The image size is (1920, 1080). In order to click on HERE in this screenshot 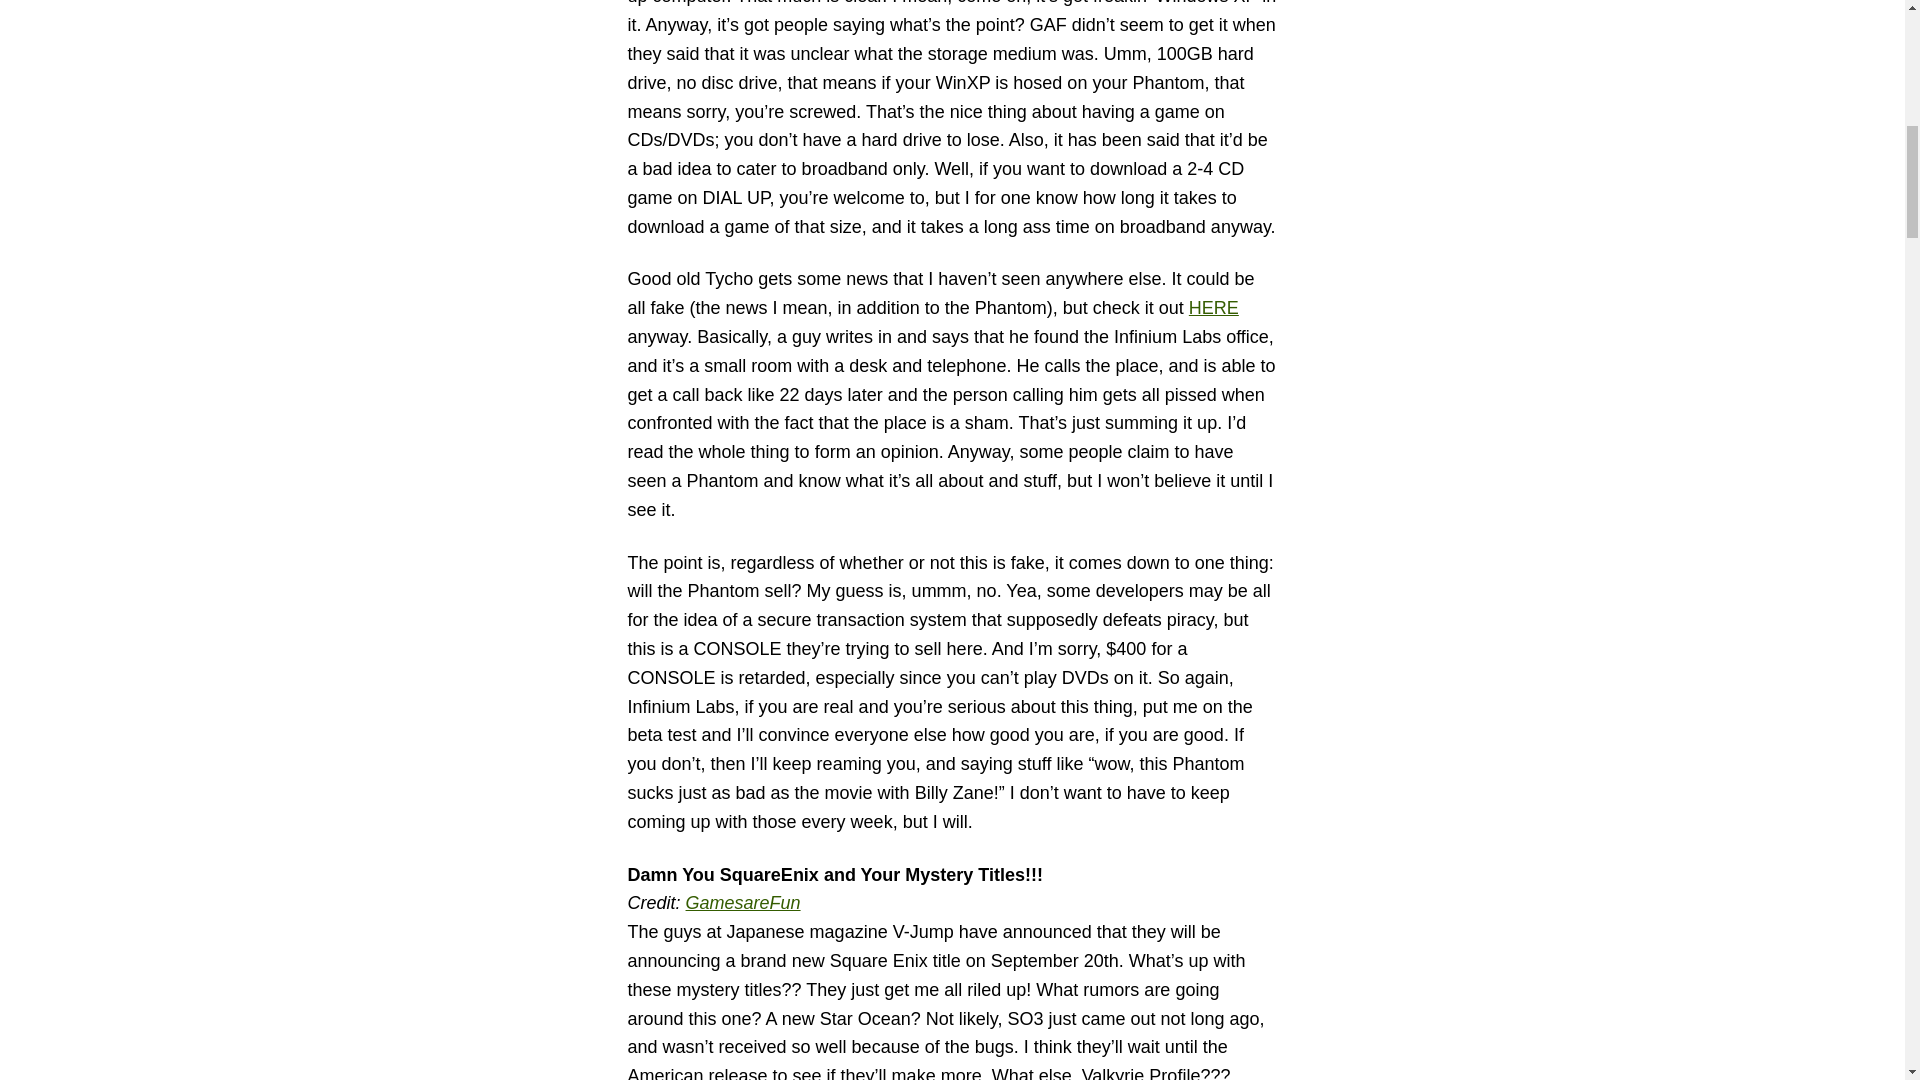, I will do `click(1213, 308)`.